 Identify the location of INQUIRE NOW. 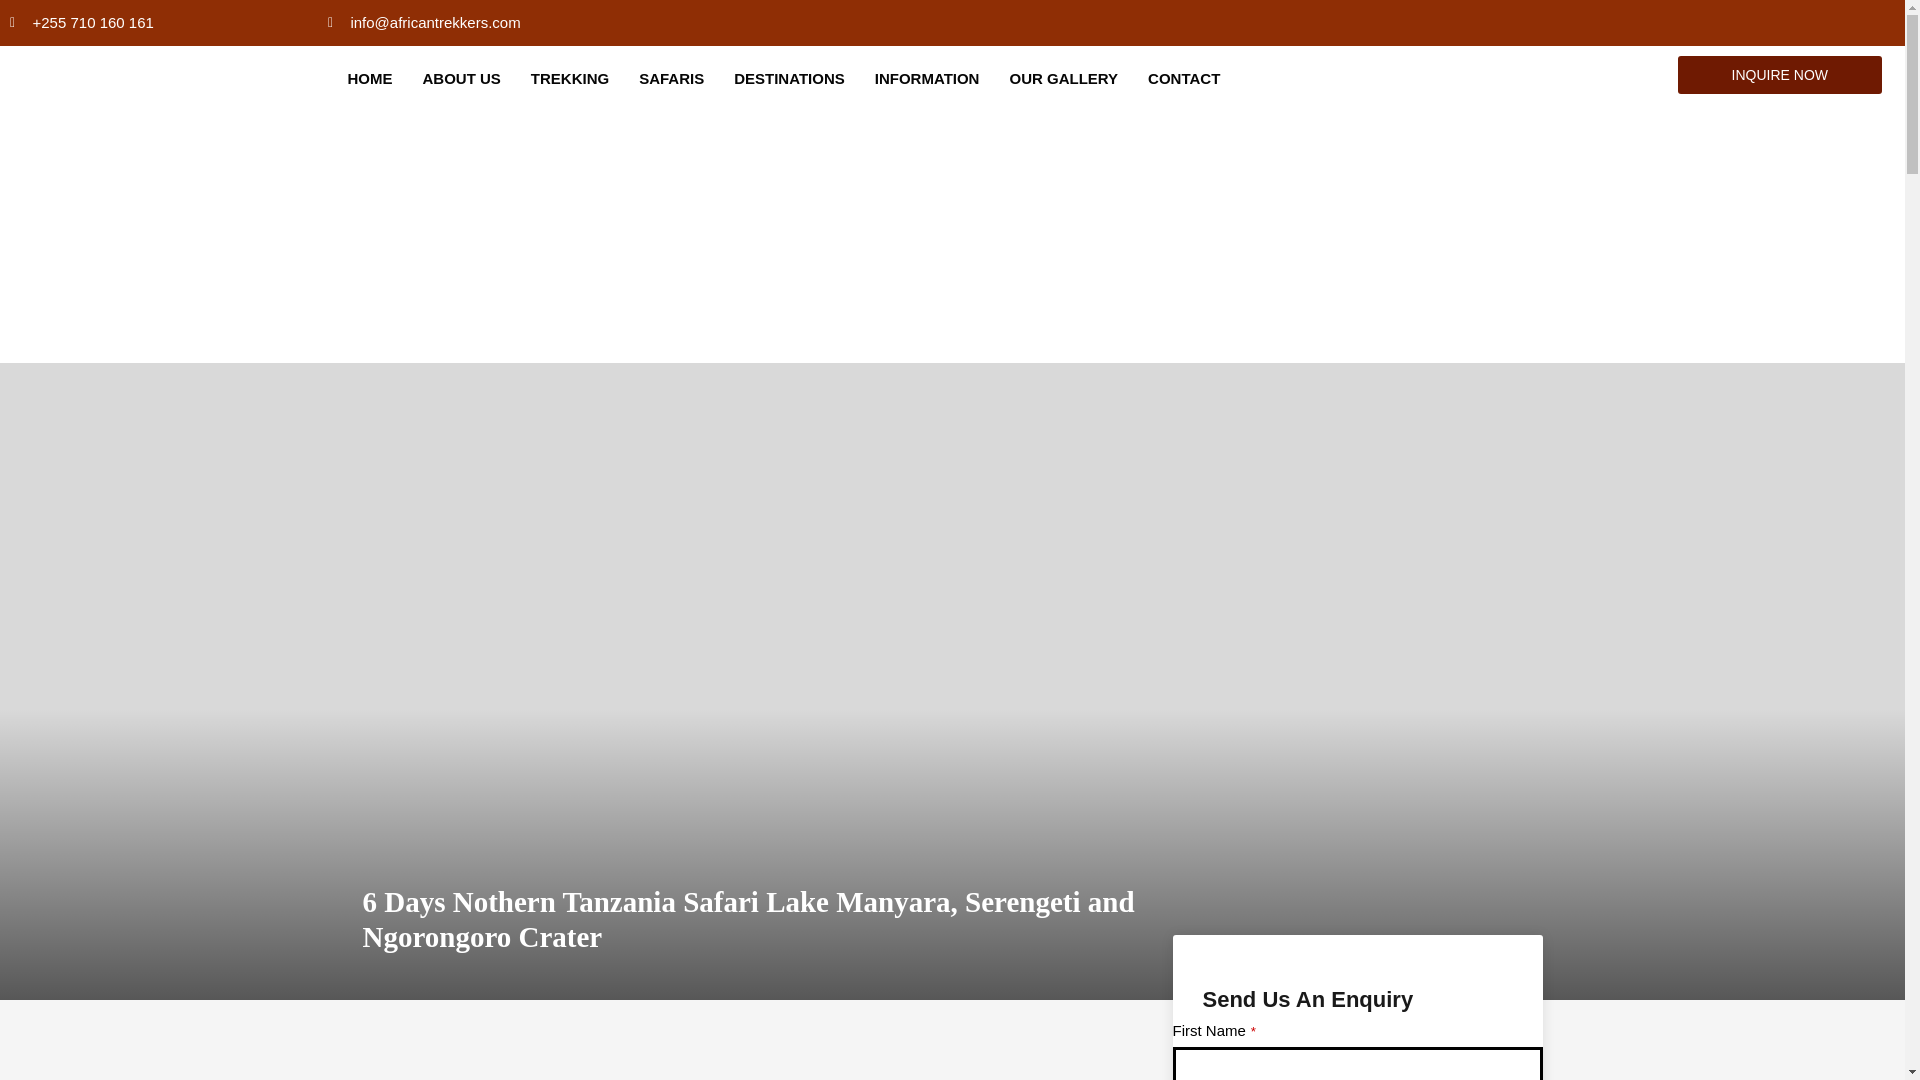
(1780, 74).